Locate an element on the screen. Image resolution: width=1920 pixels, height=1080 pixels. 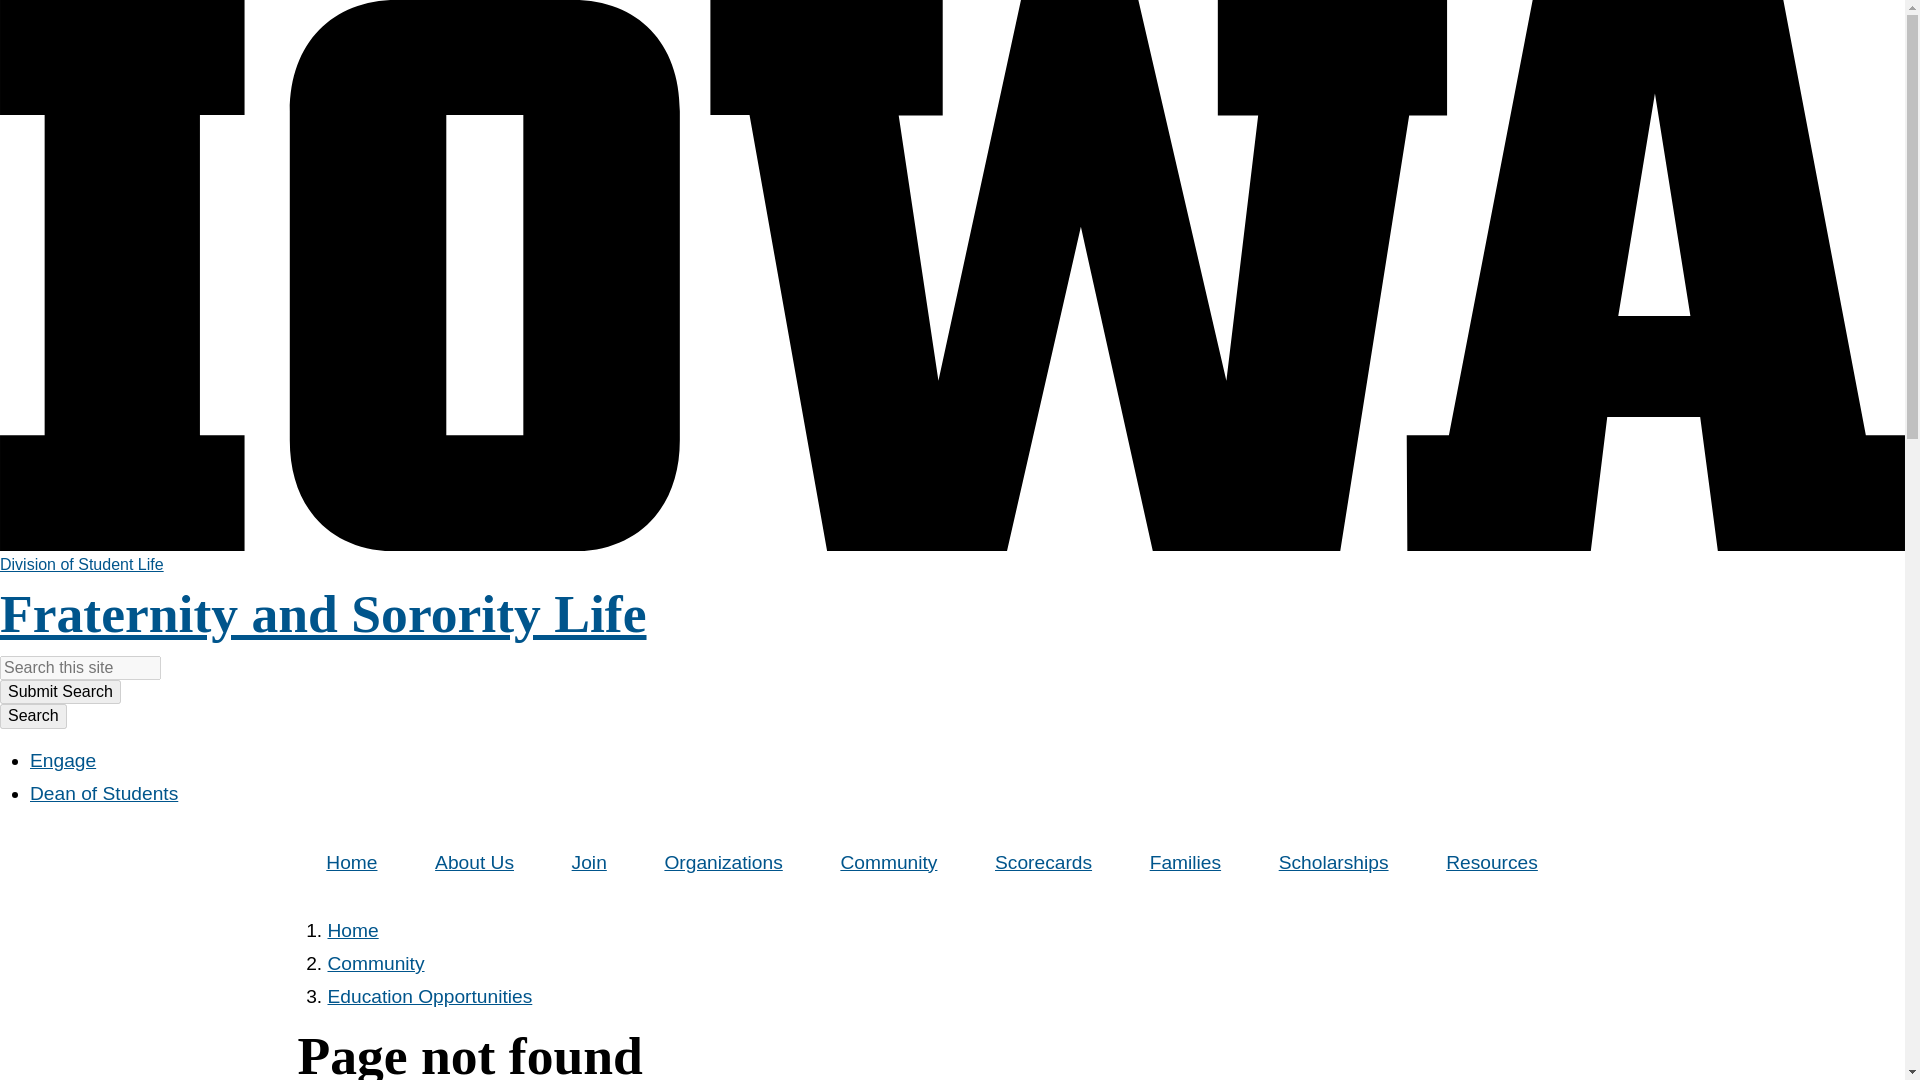
About Us is located at coordinates (474, 863).